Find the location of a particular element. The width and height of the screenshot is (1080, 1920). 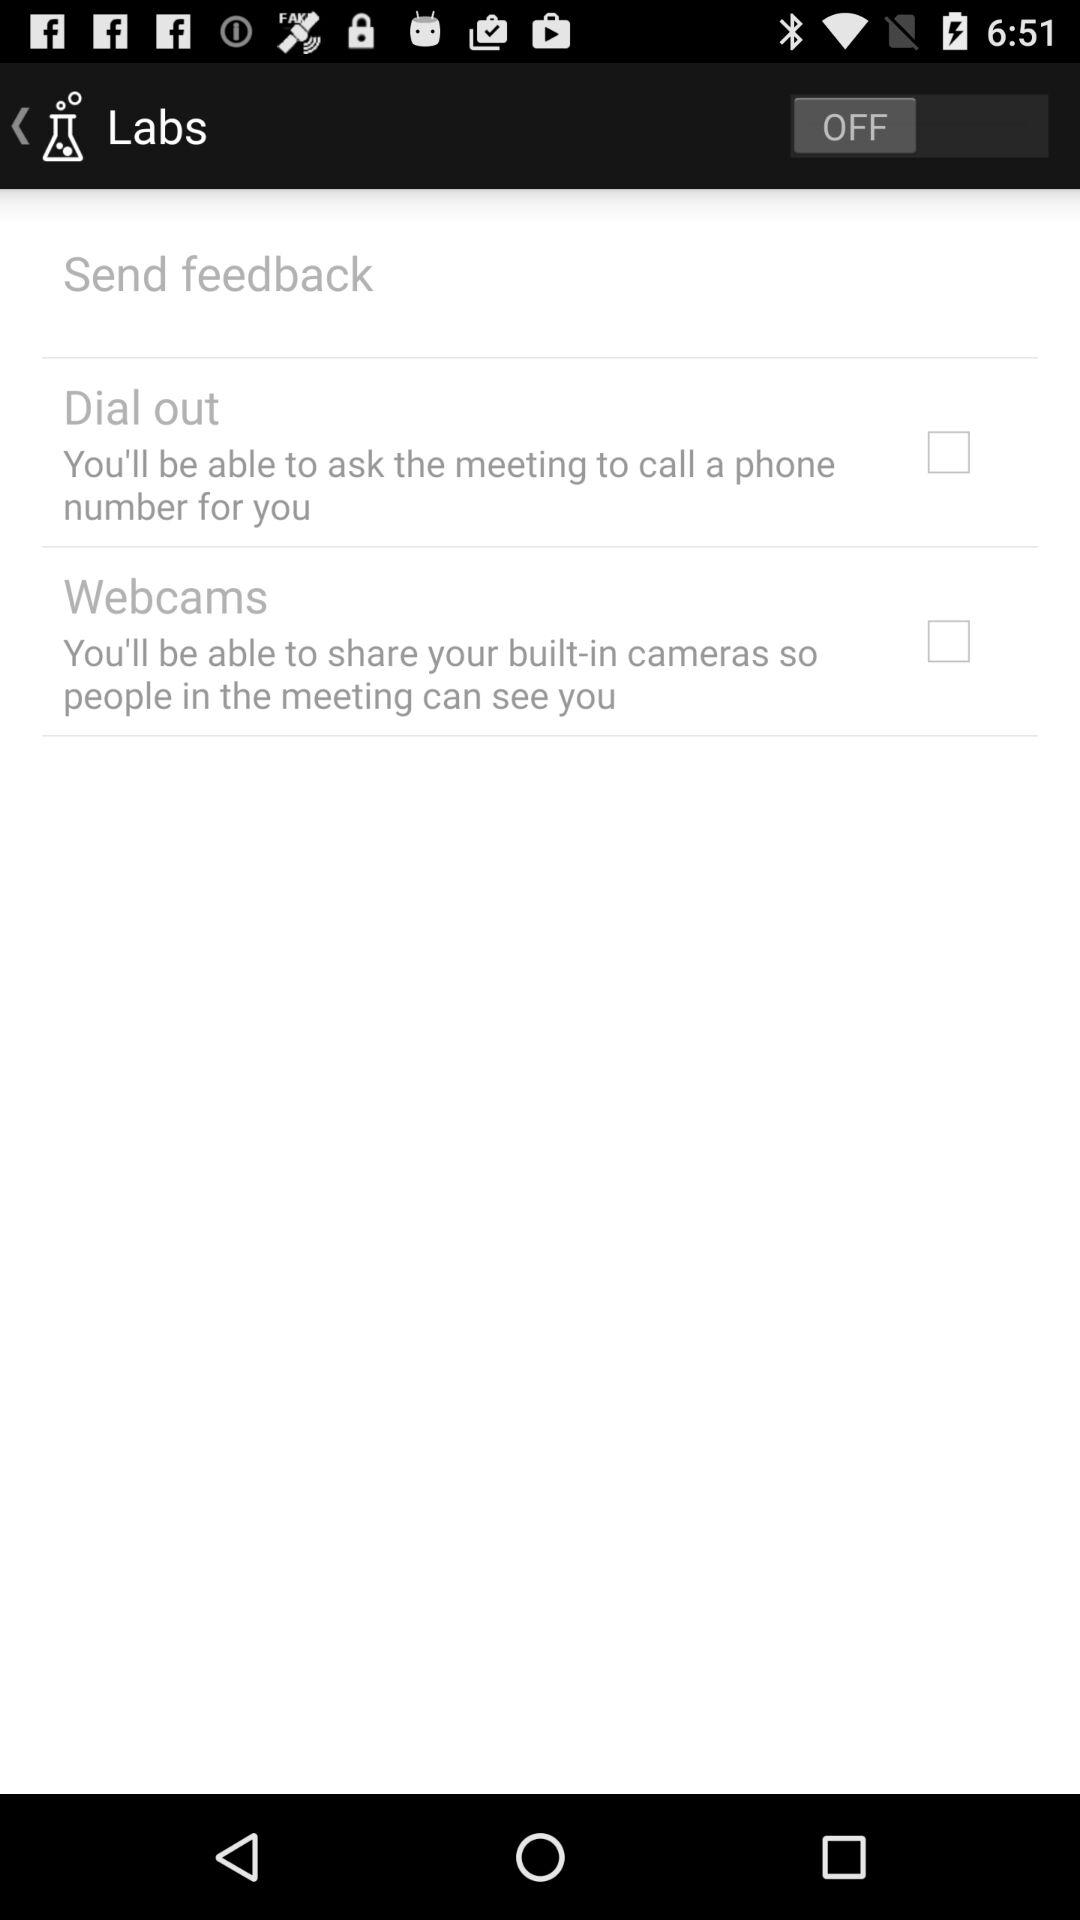

the radio button represented to off or on option to particular information is located at coordinates (919, 126).